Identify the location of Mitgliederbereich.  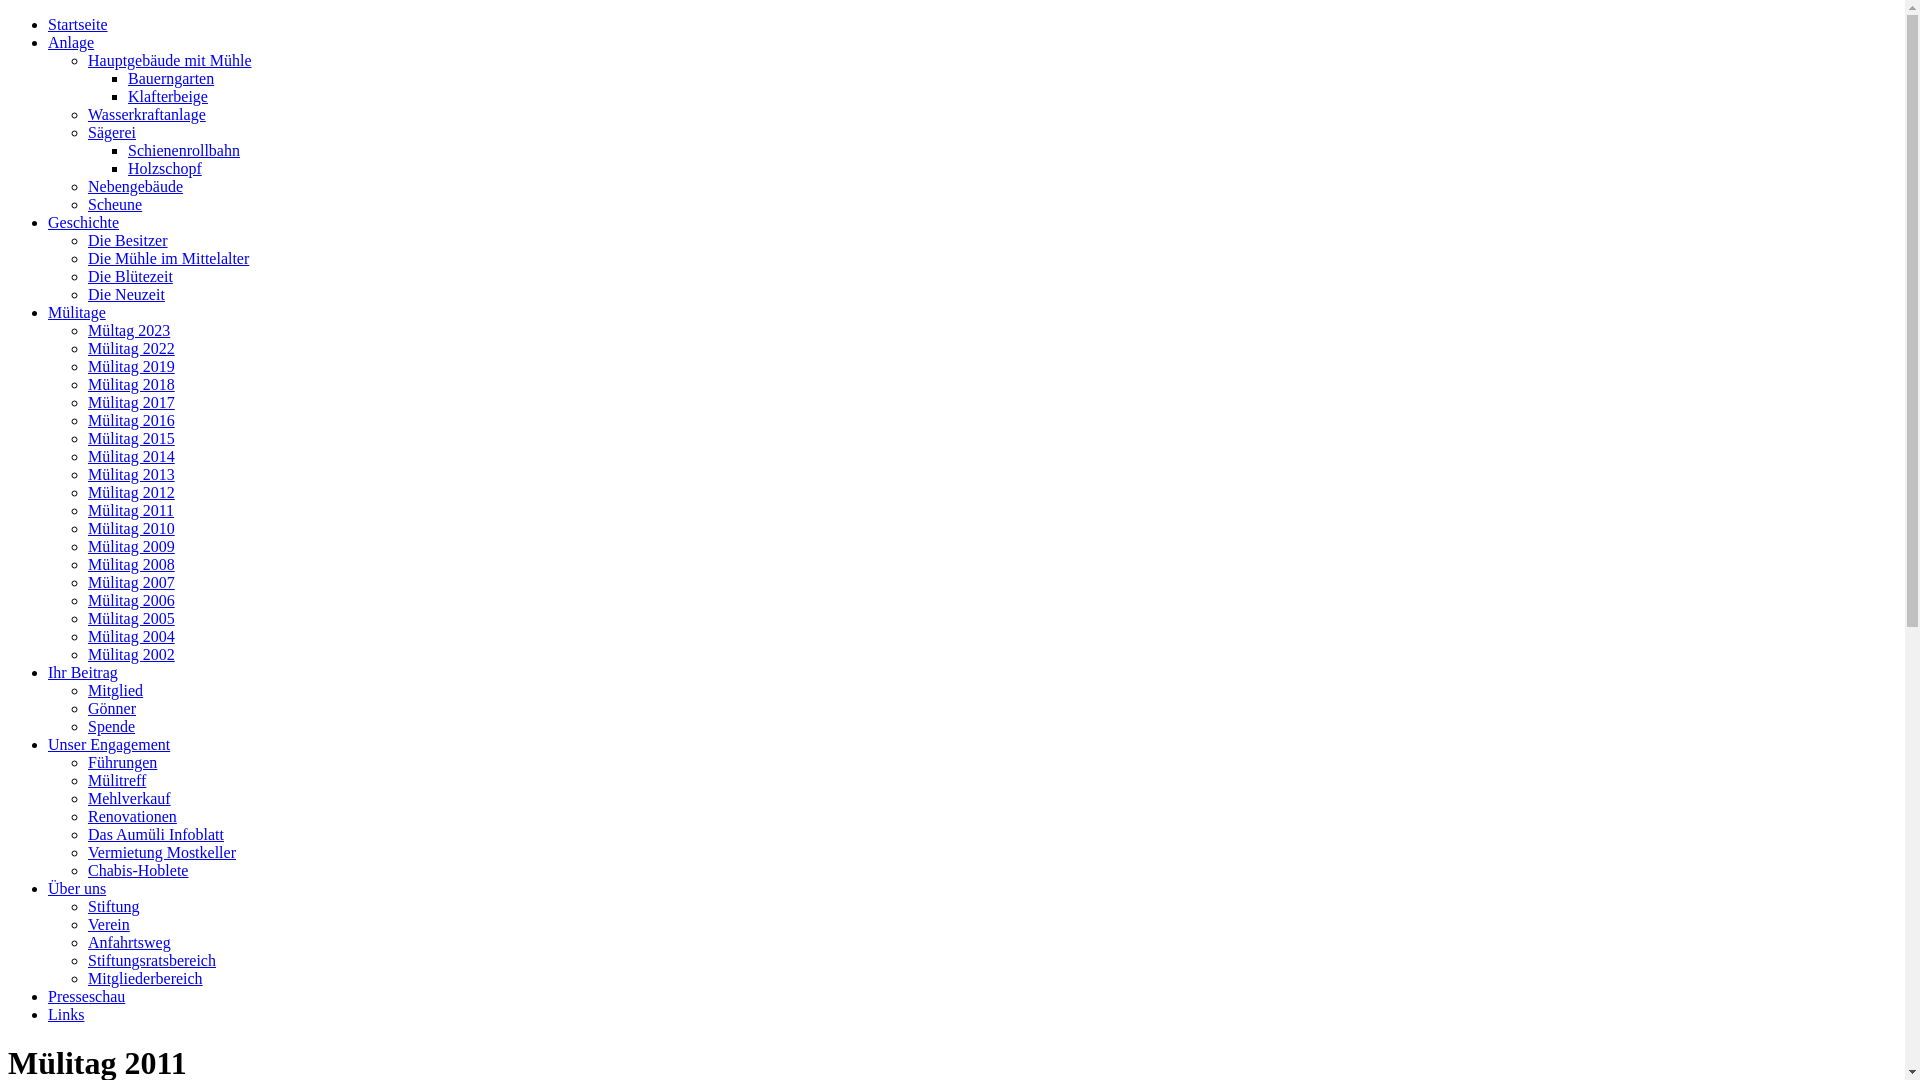
(146, 978).